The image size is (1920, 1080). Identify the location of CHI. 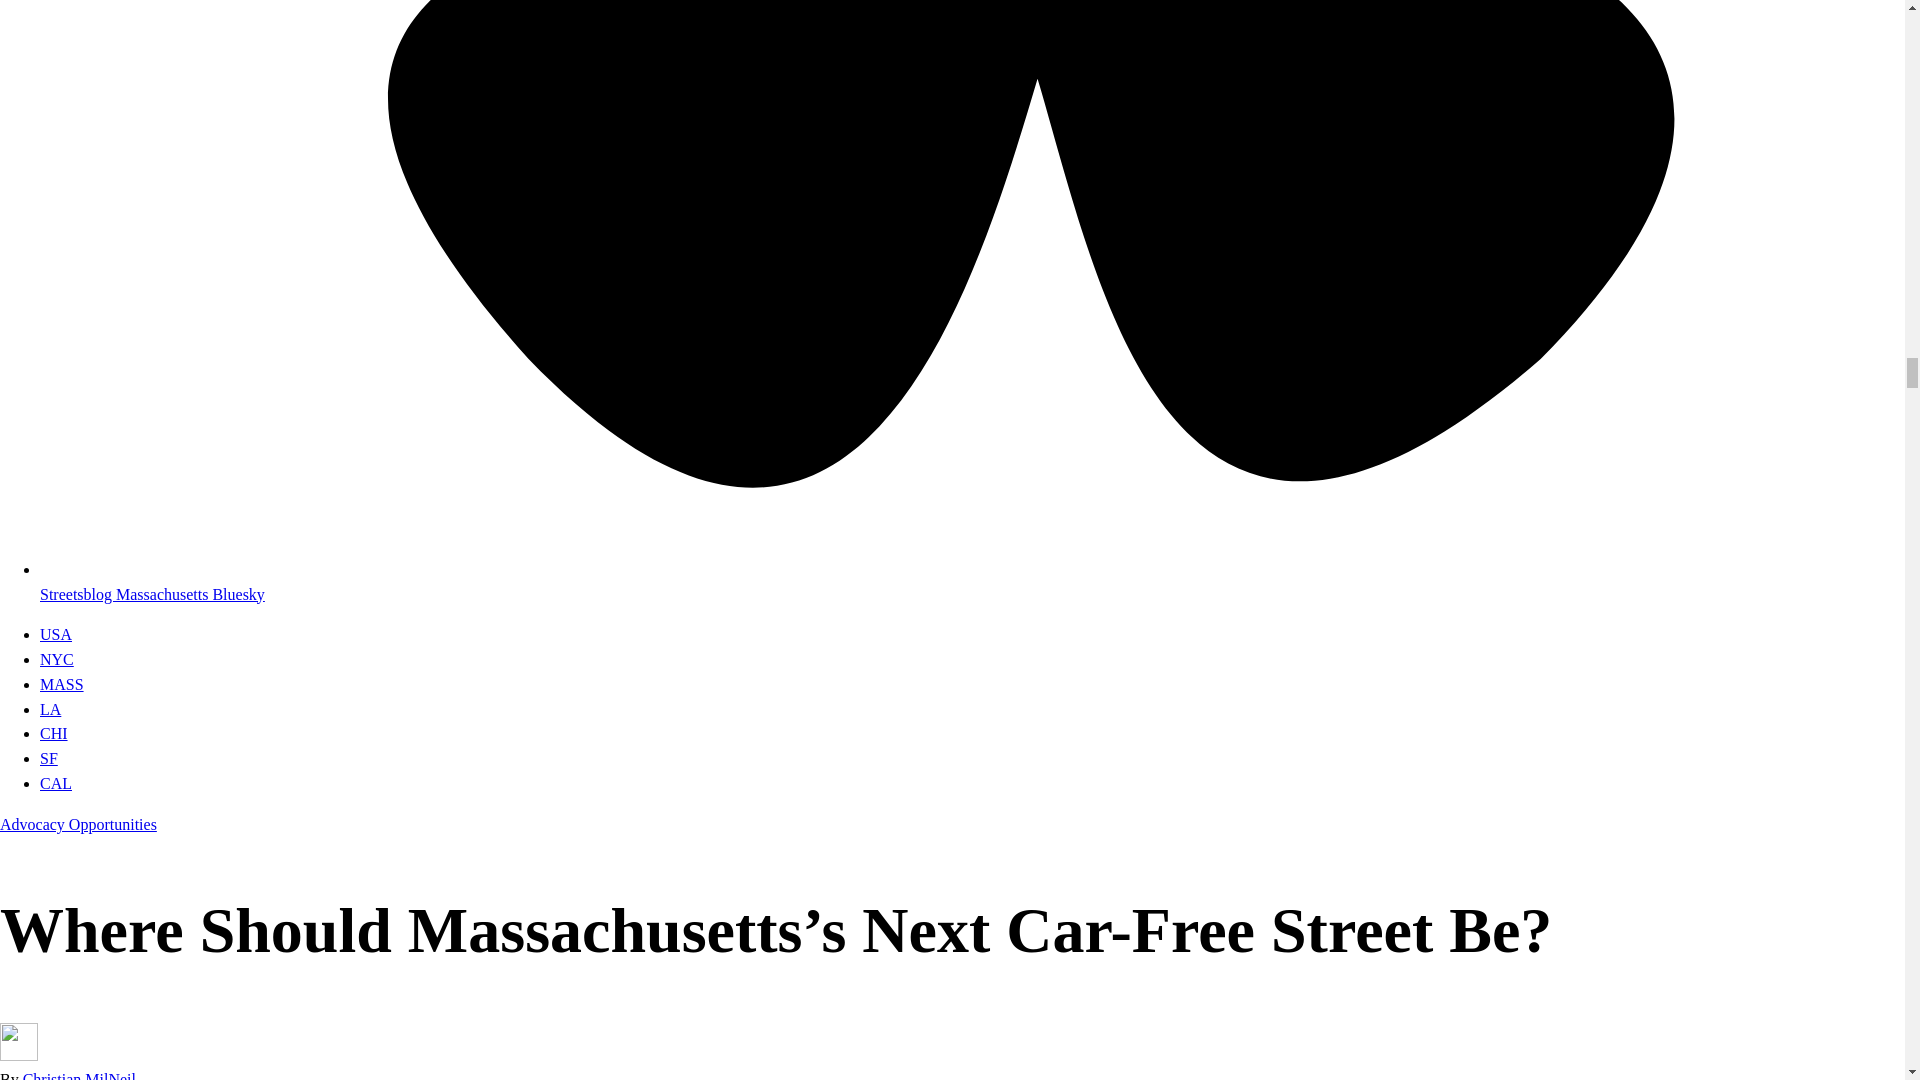
(54, 732).